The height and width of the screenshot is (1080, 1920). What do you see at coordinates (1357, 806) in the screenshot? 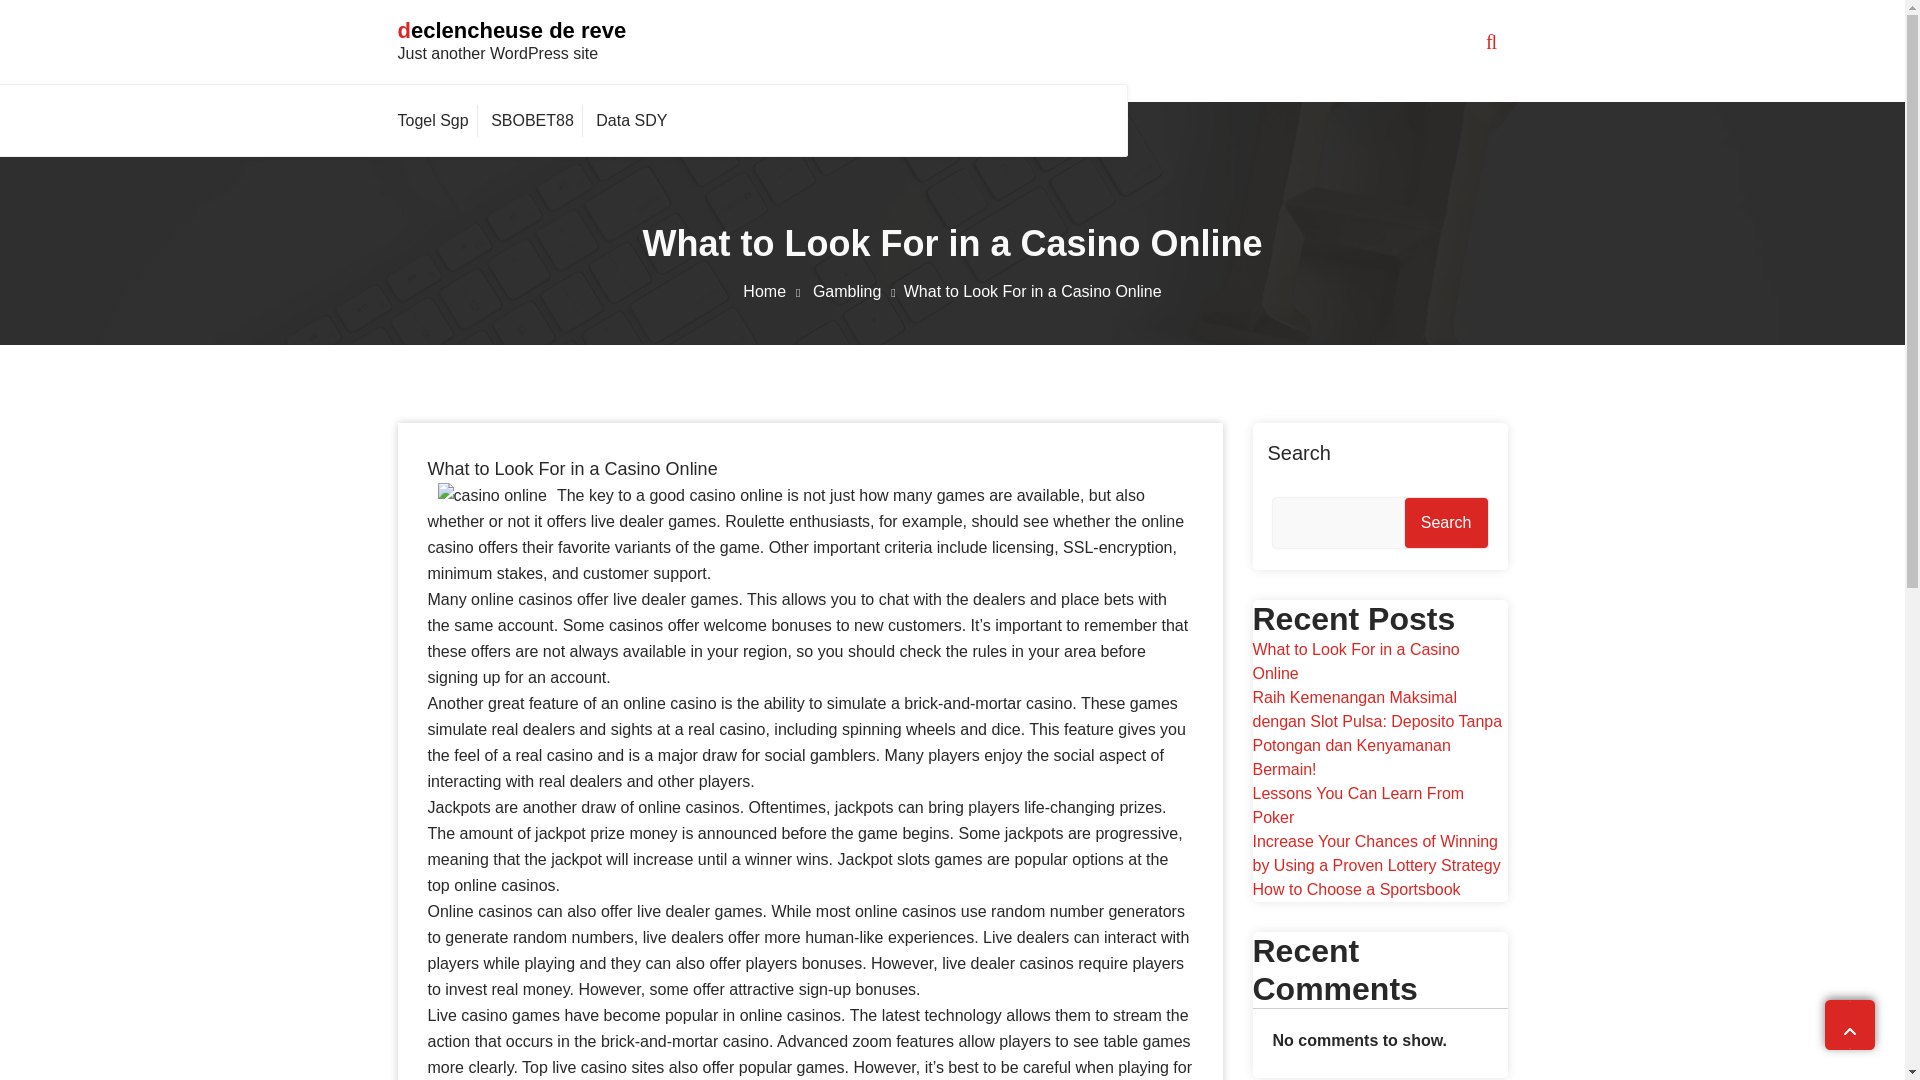
I see `Lessons You Can Learn From Poker` at bounding box center [1357, 806].